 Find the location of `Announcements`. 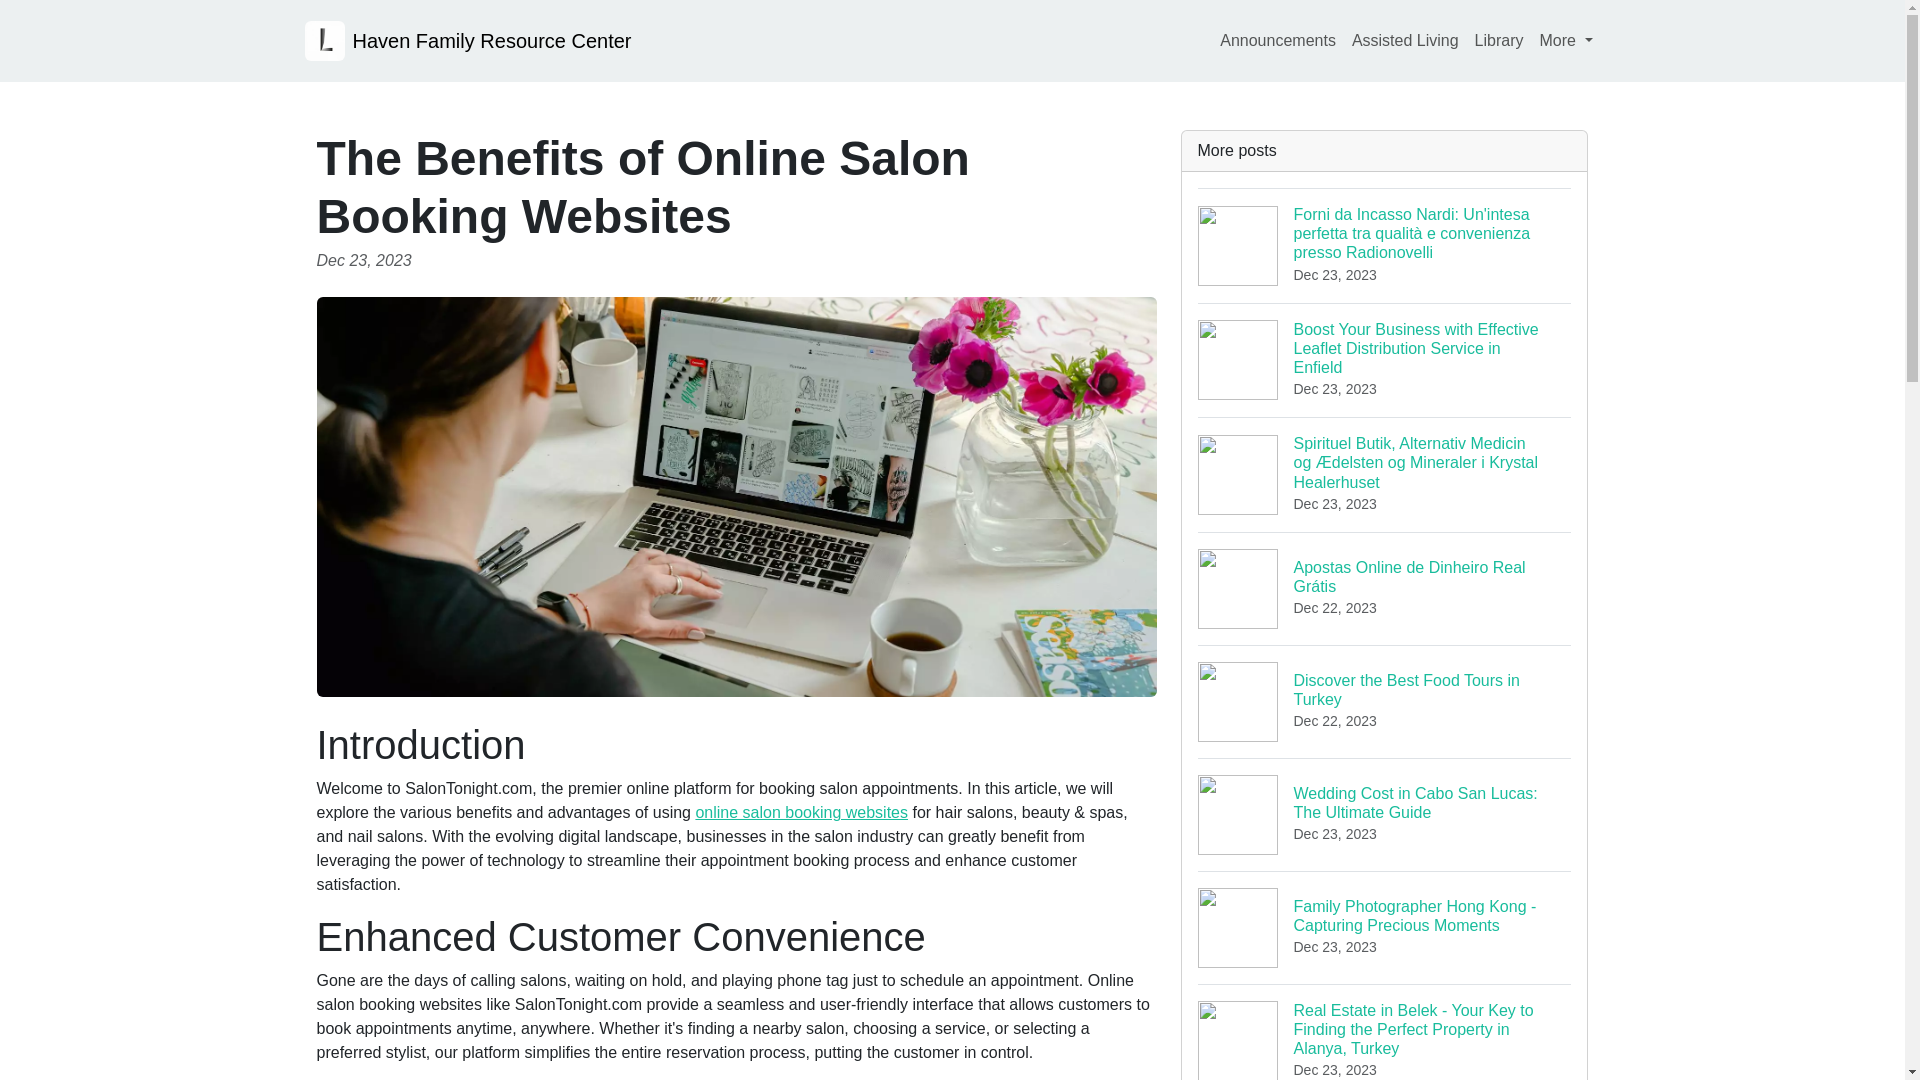

Announcements is located at coordinates (1278, 40).